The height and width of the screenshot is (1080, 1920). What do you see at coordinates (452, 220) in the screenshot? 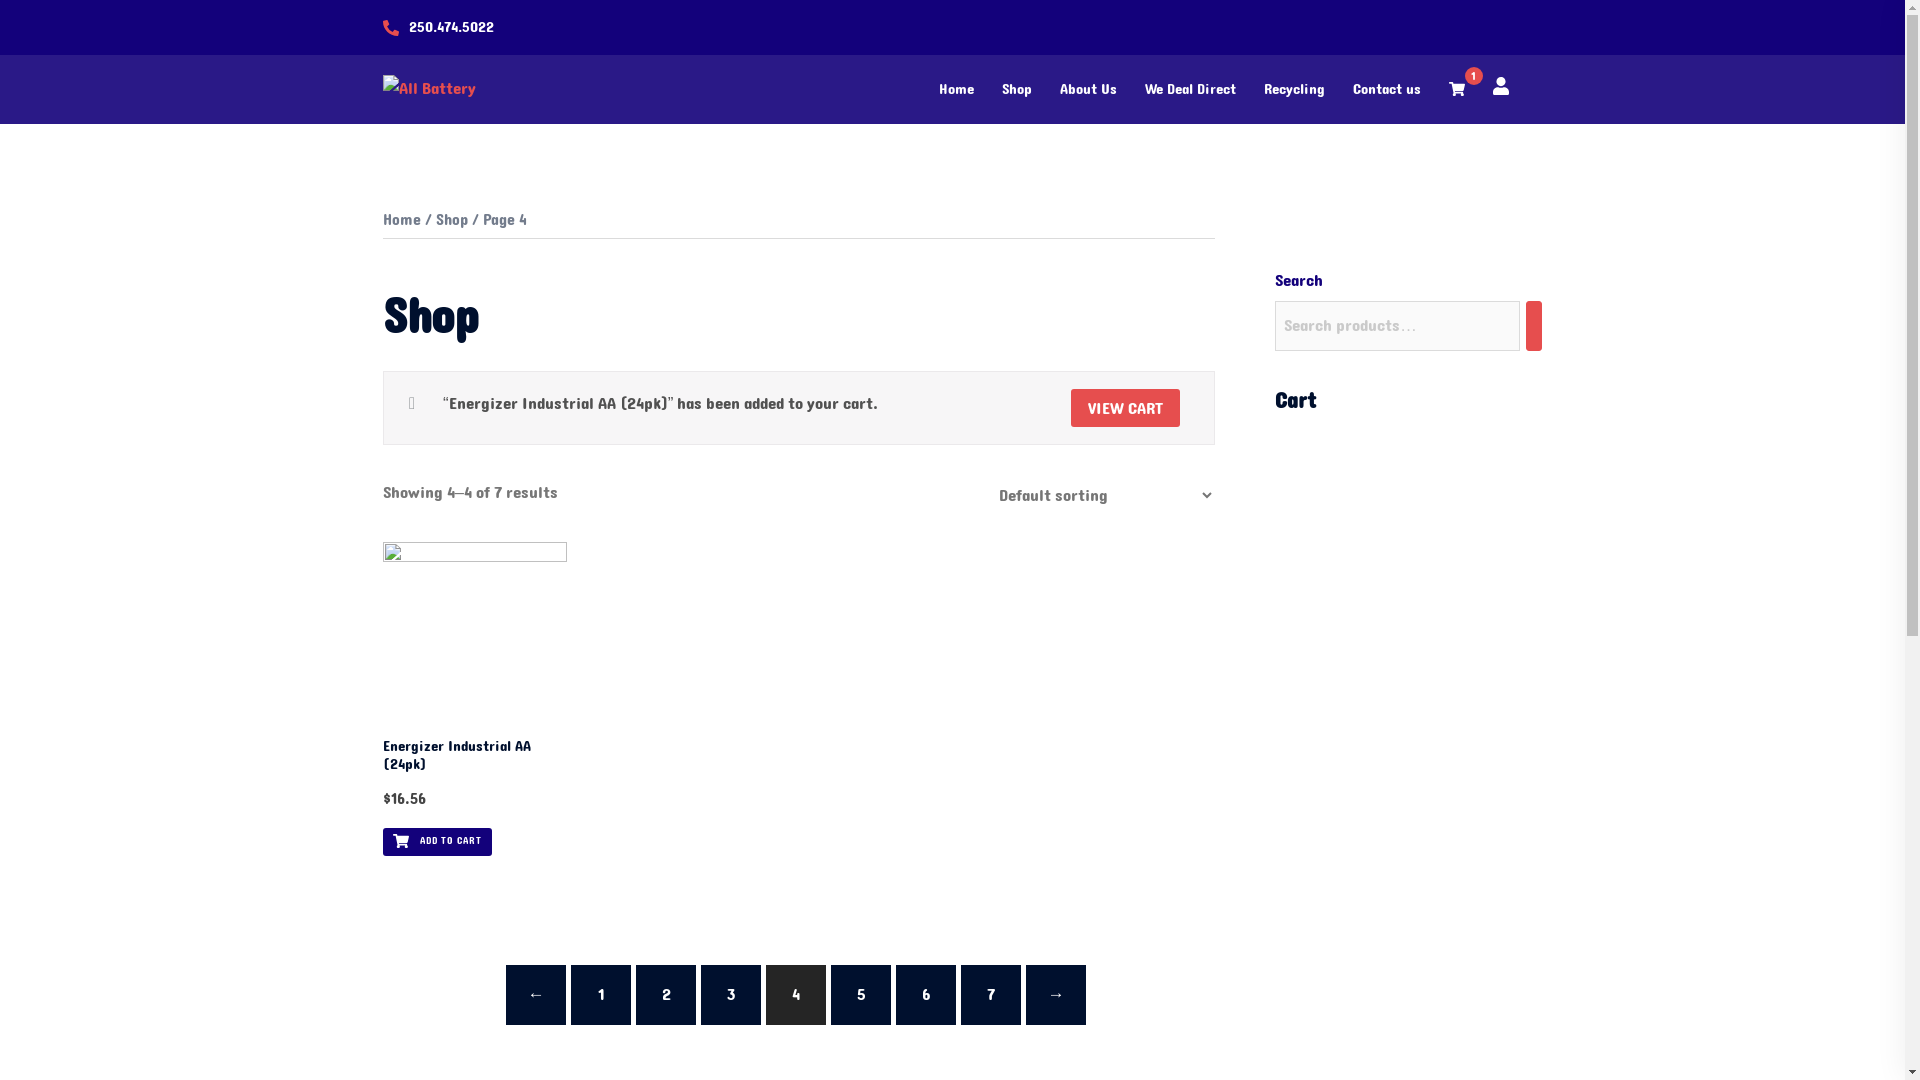
I see `Shop` at bounding box center [452, 220].